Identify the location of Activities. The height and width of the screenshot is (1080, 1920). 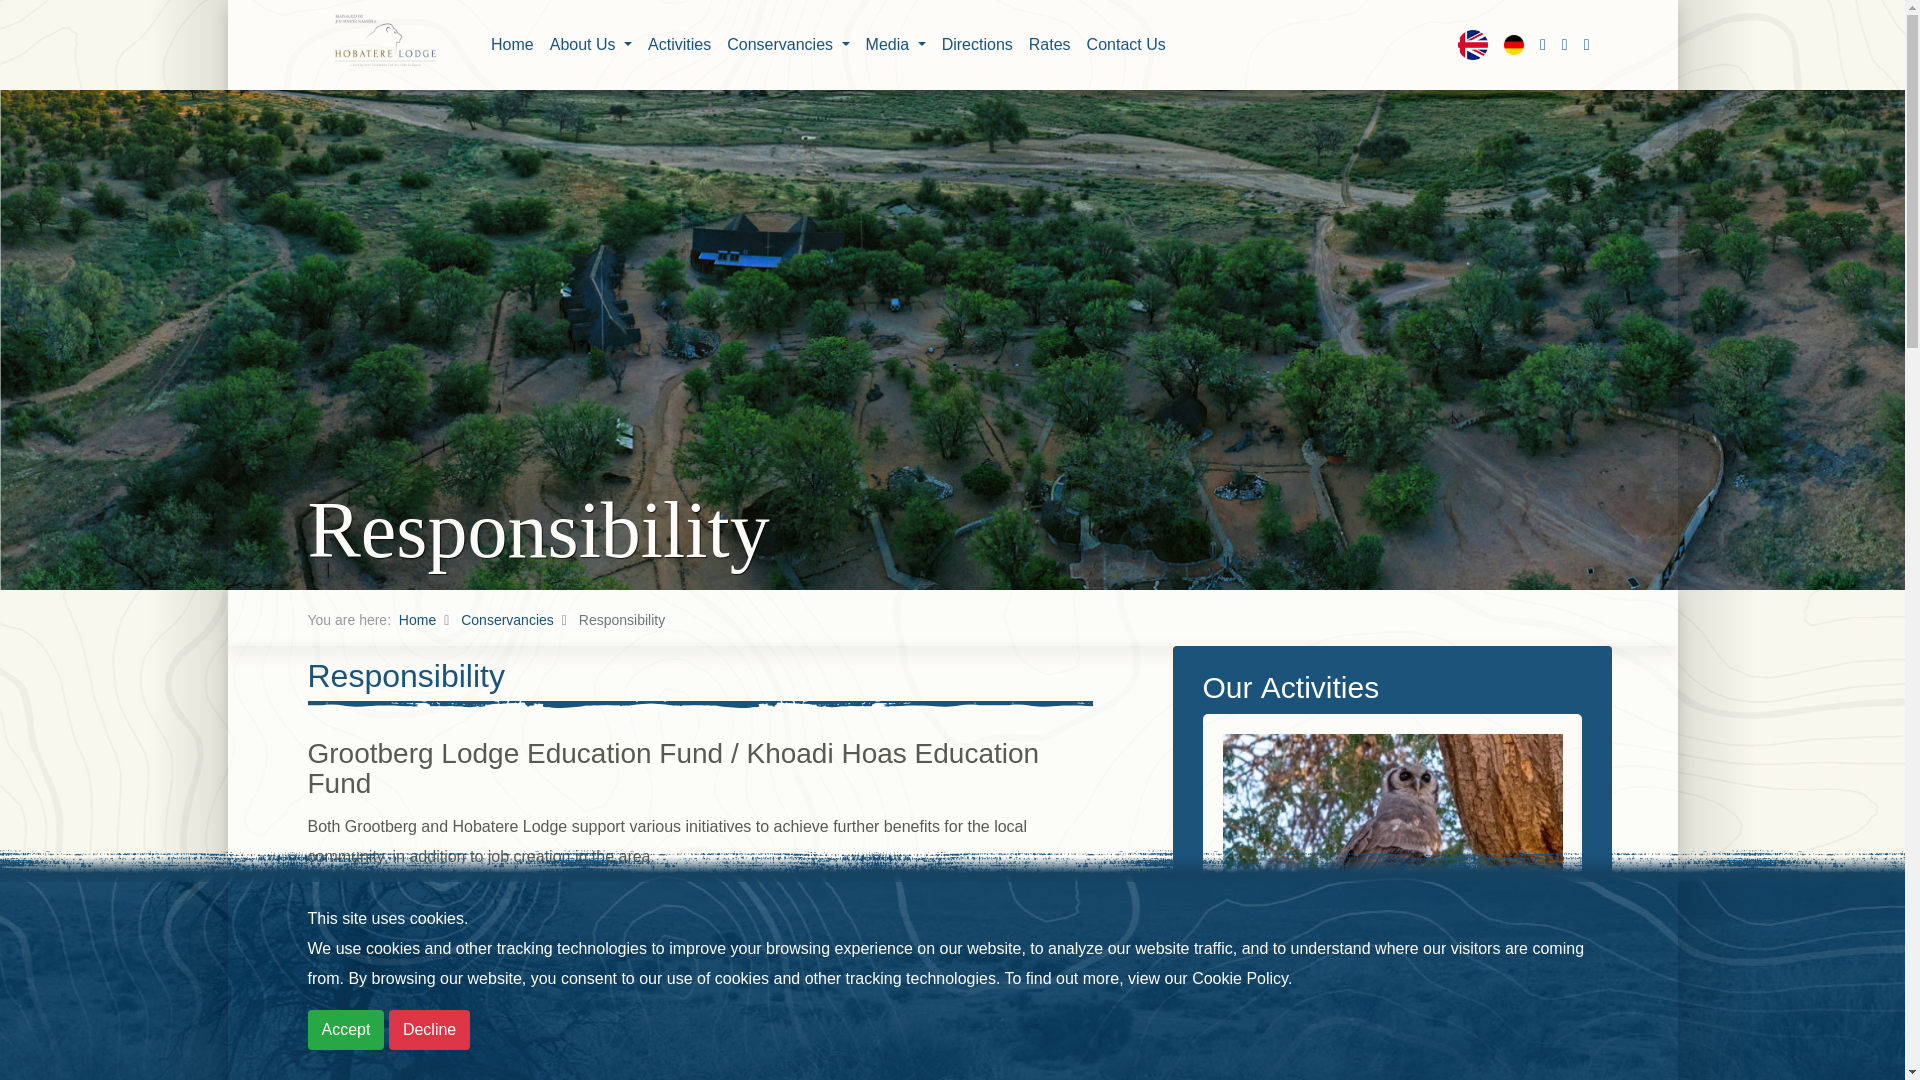
(678, 44).